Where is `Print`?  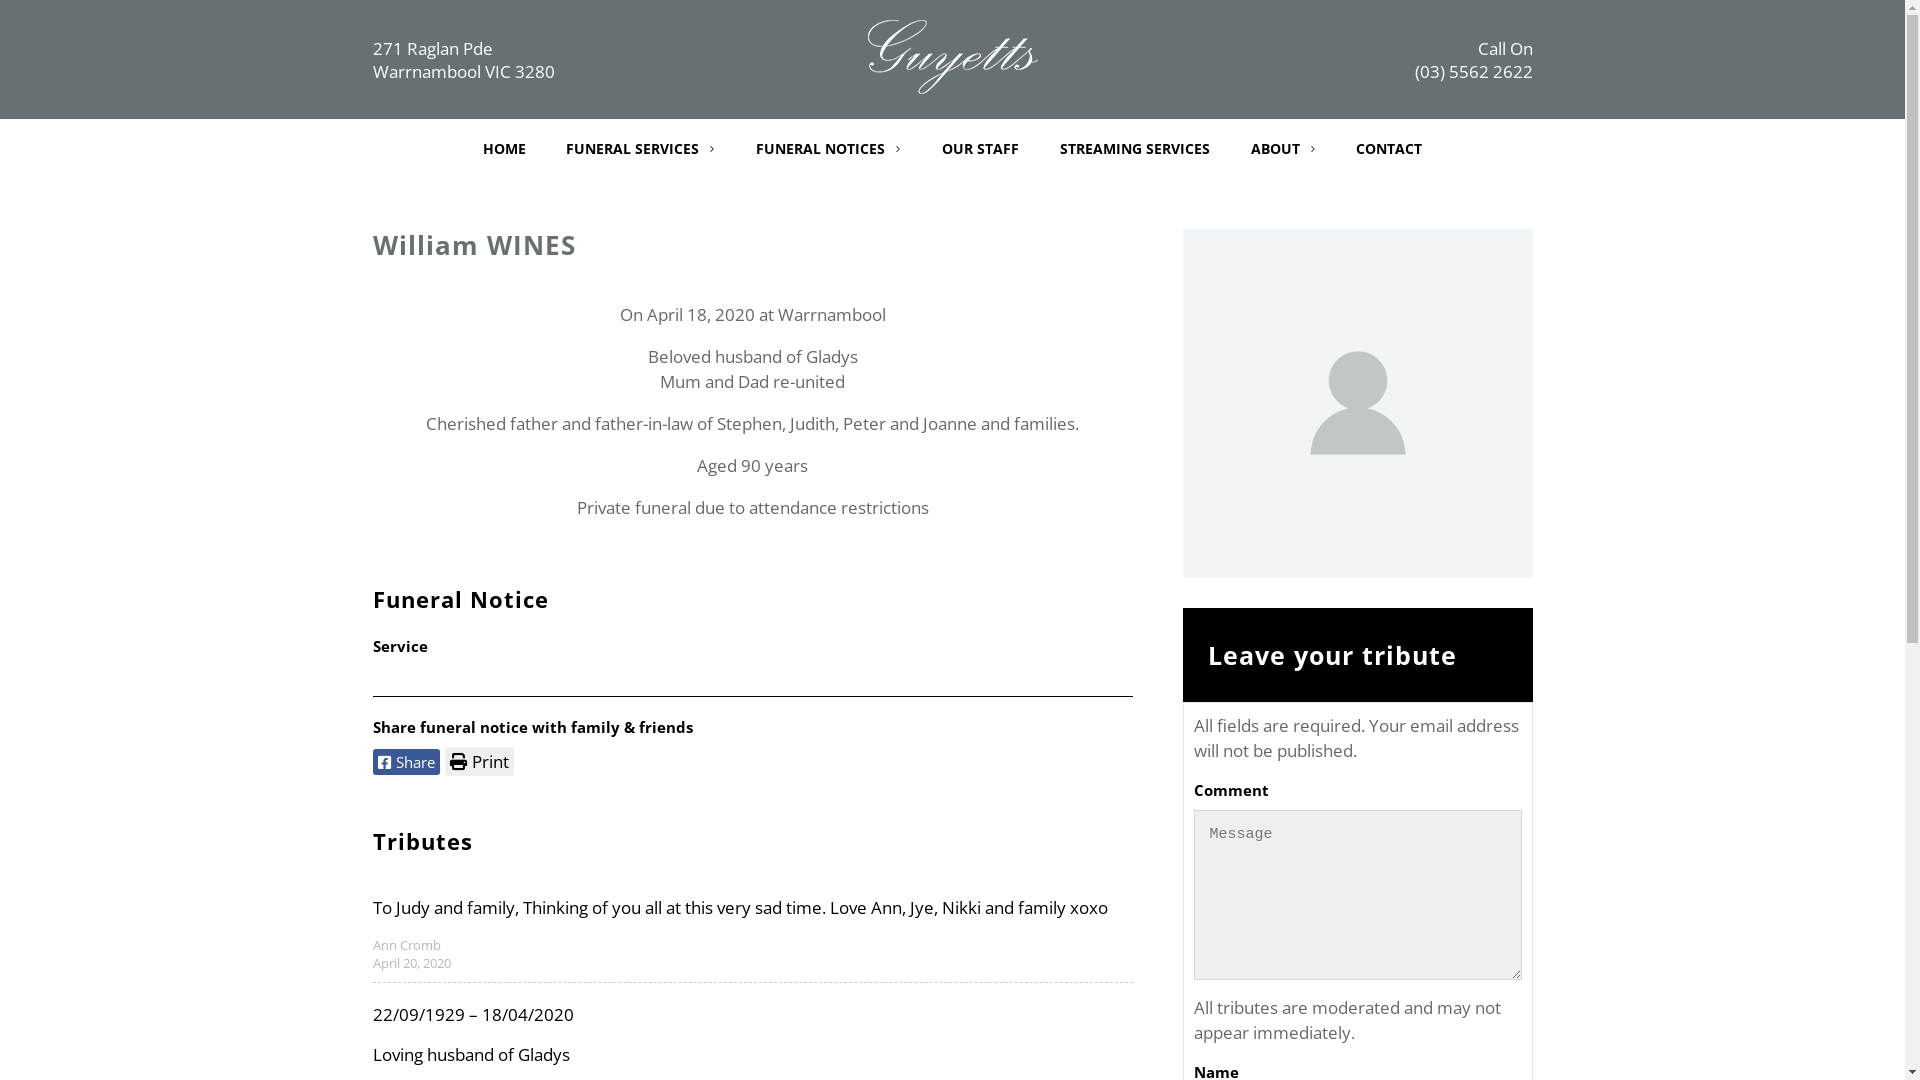 Print is located at coordinates (478, 762).